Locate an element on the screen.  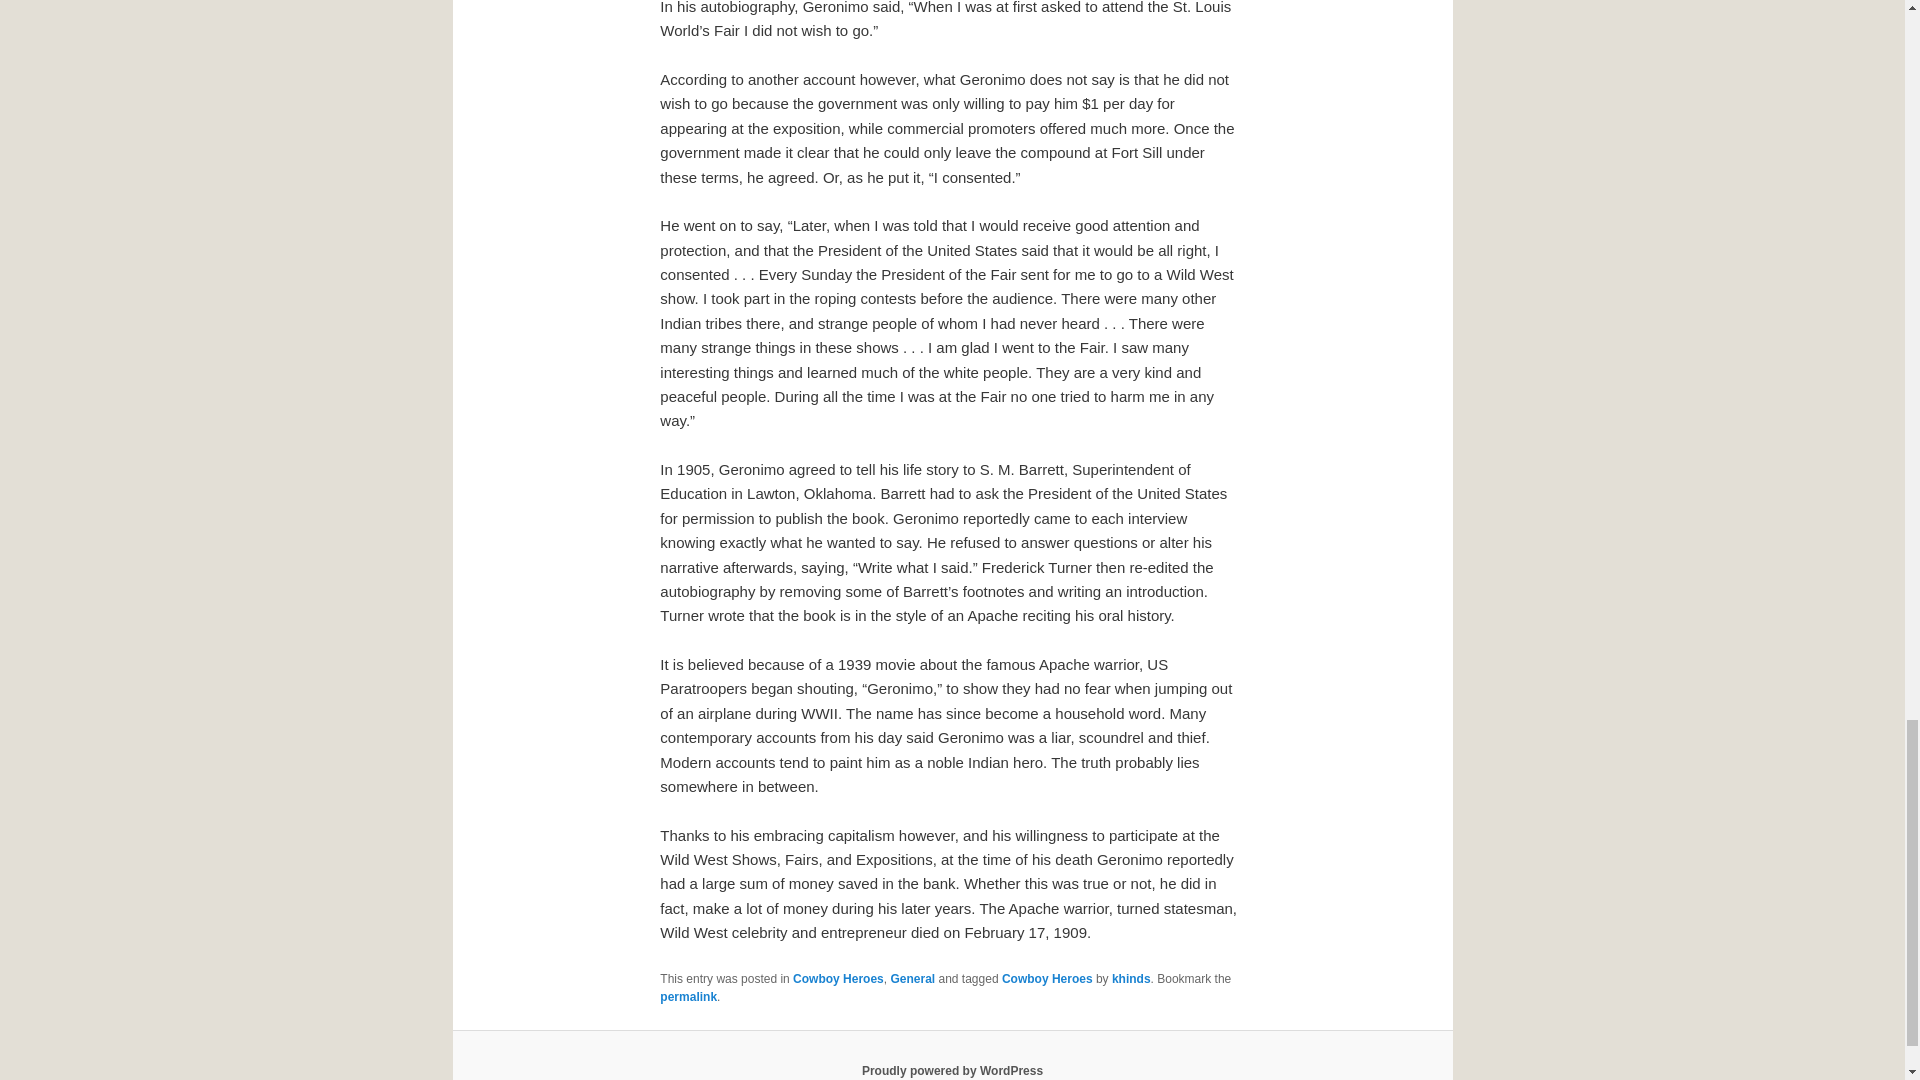
Proudly powered by WordPress is located at coordinates (952, 1070).